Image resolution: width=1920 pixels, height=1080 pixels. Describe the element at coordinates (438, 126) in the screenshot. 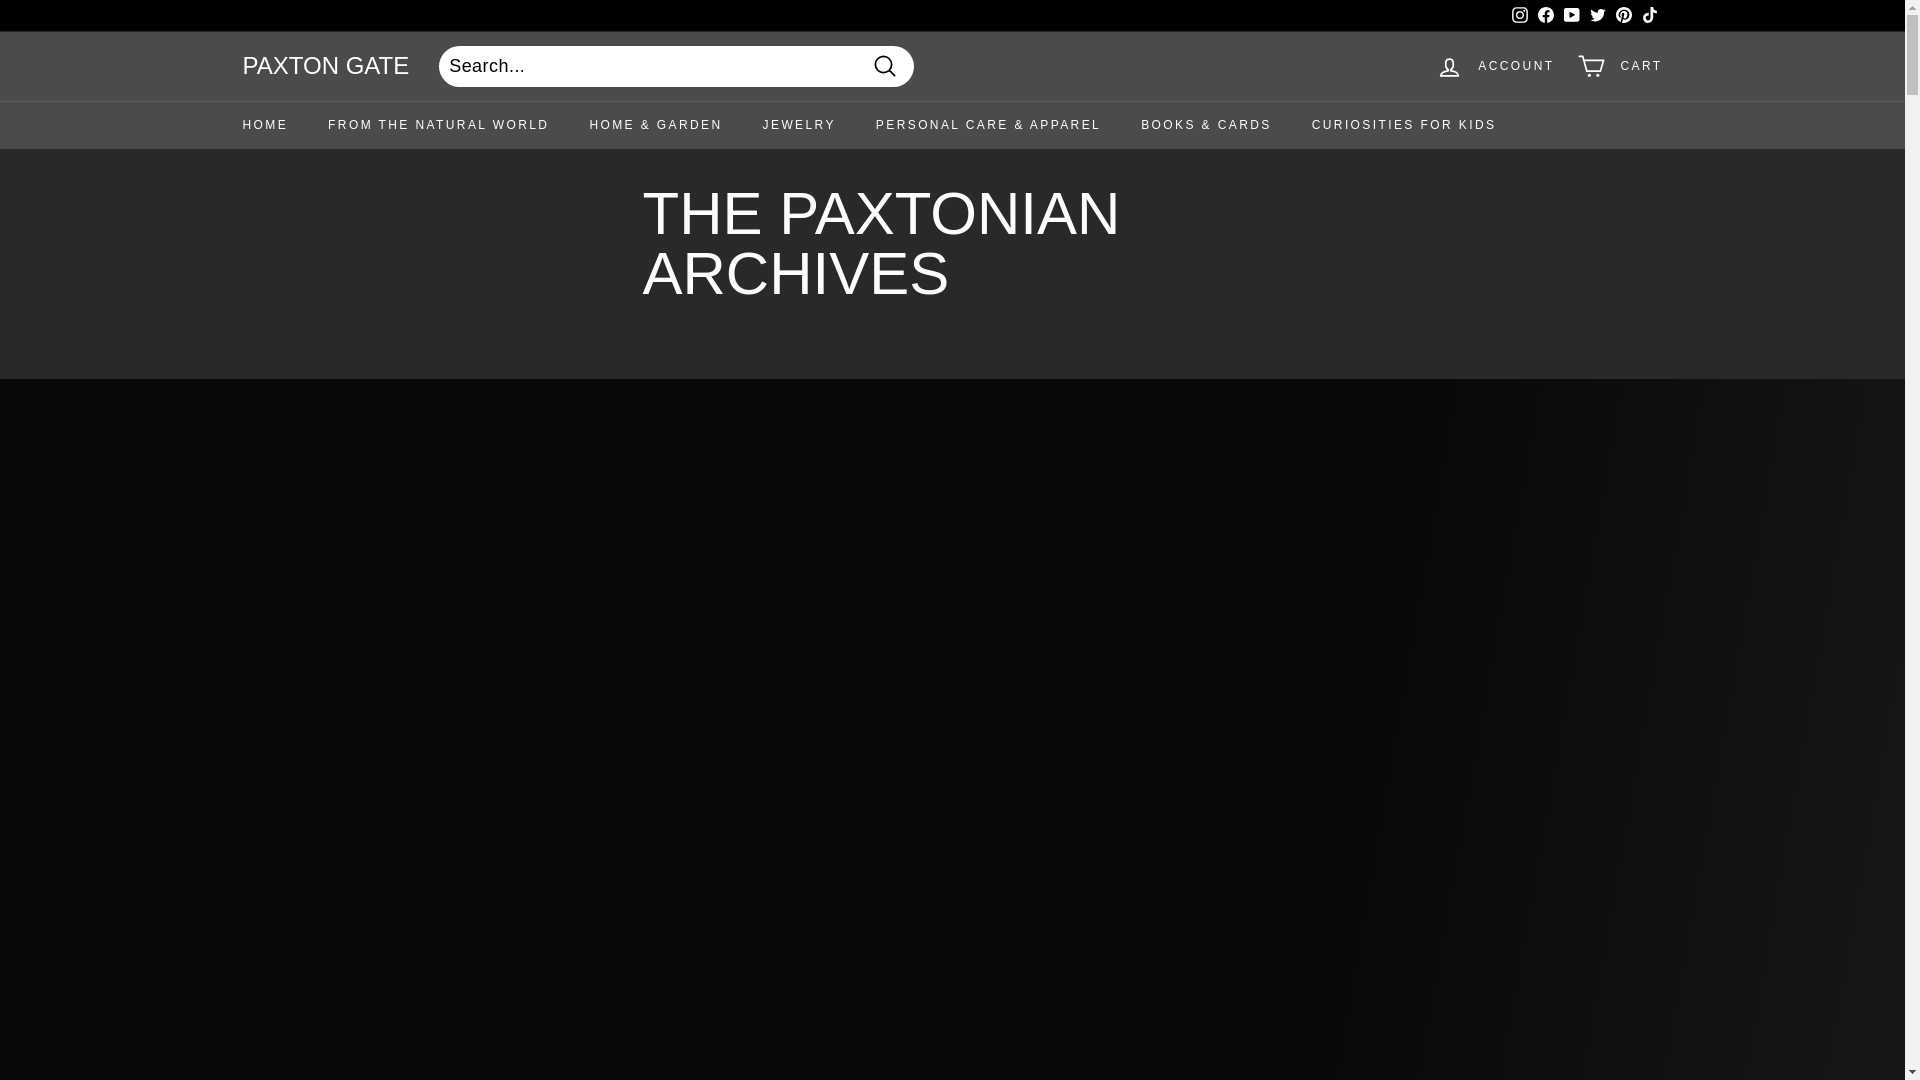

I see `FROM THE NATURAL WORLD` at that location.